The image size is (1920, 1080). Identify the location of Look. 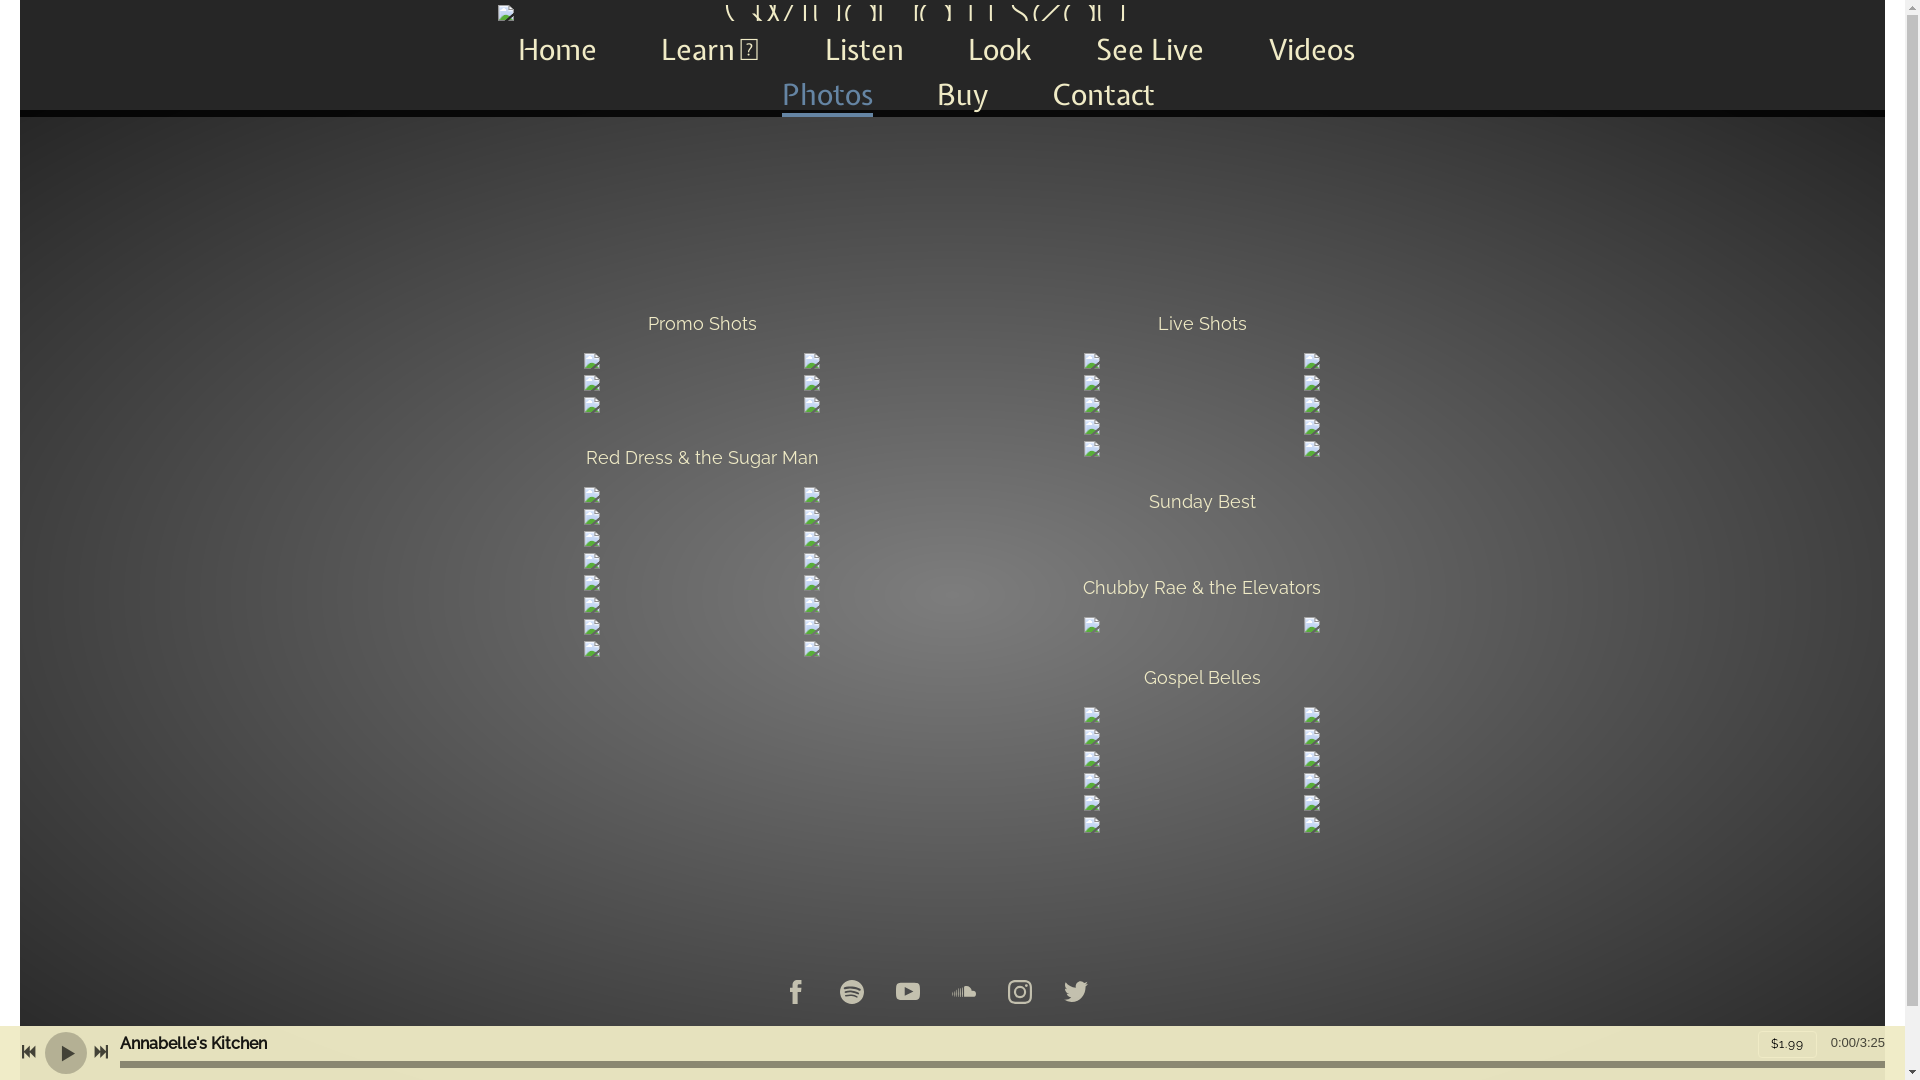
(1000, 52).